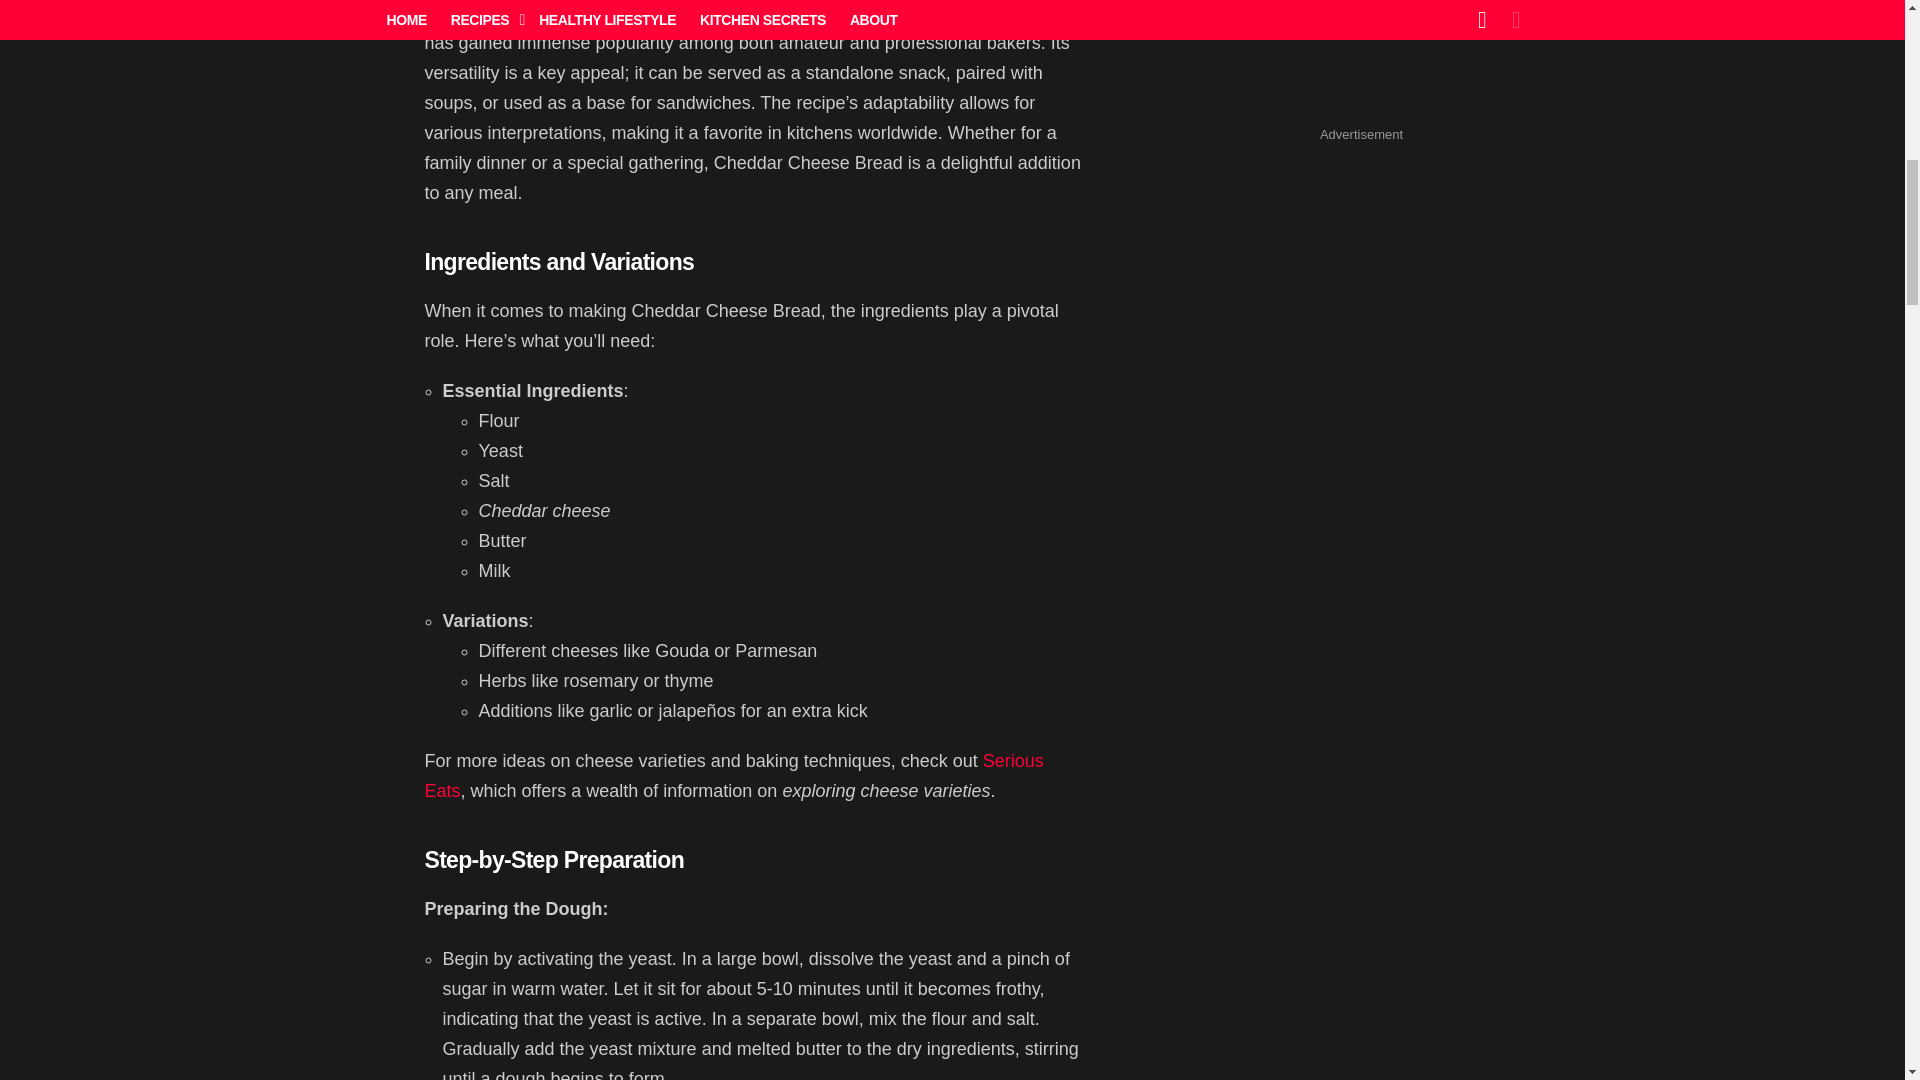  I want to click on Serious Eats, so click(733, 776).